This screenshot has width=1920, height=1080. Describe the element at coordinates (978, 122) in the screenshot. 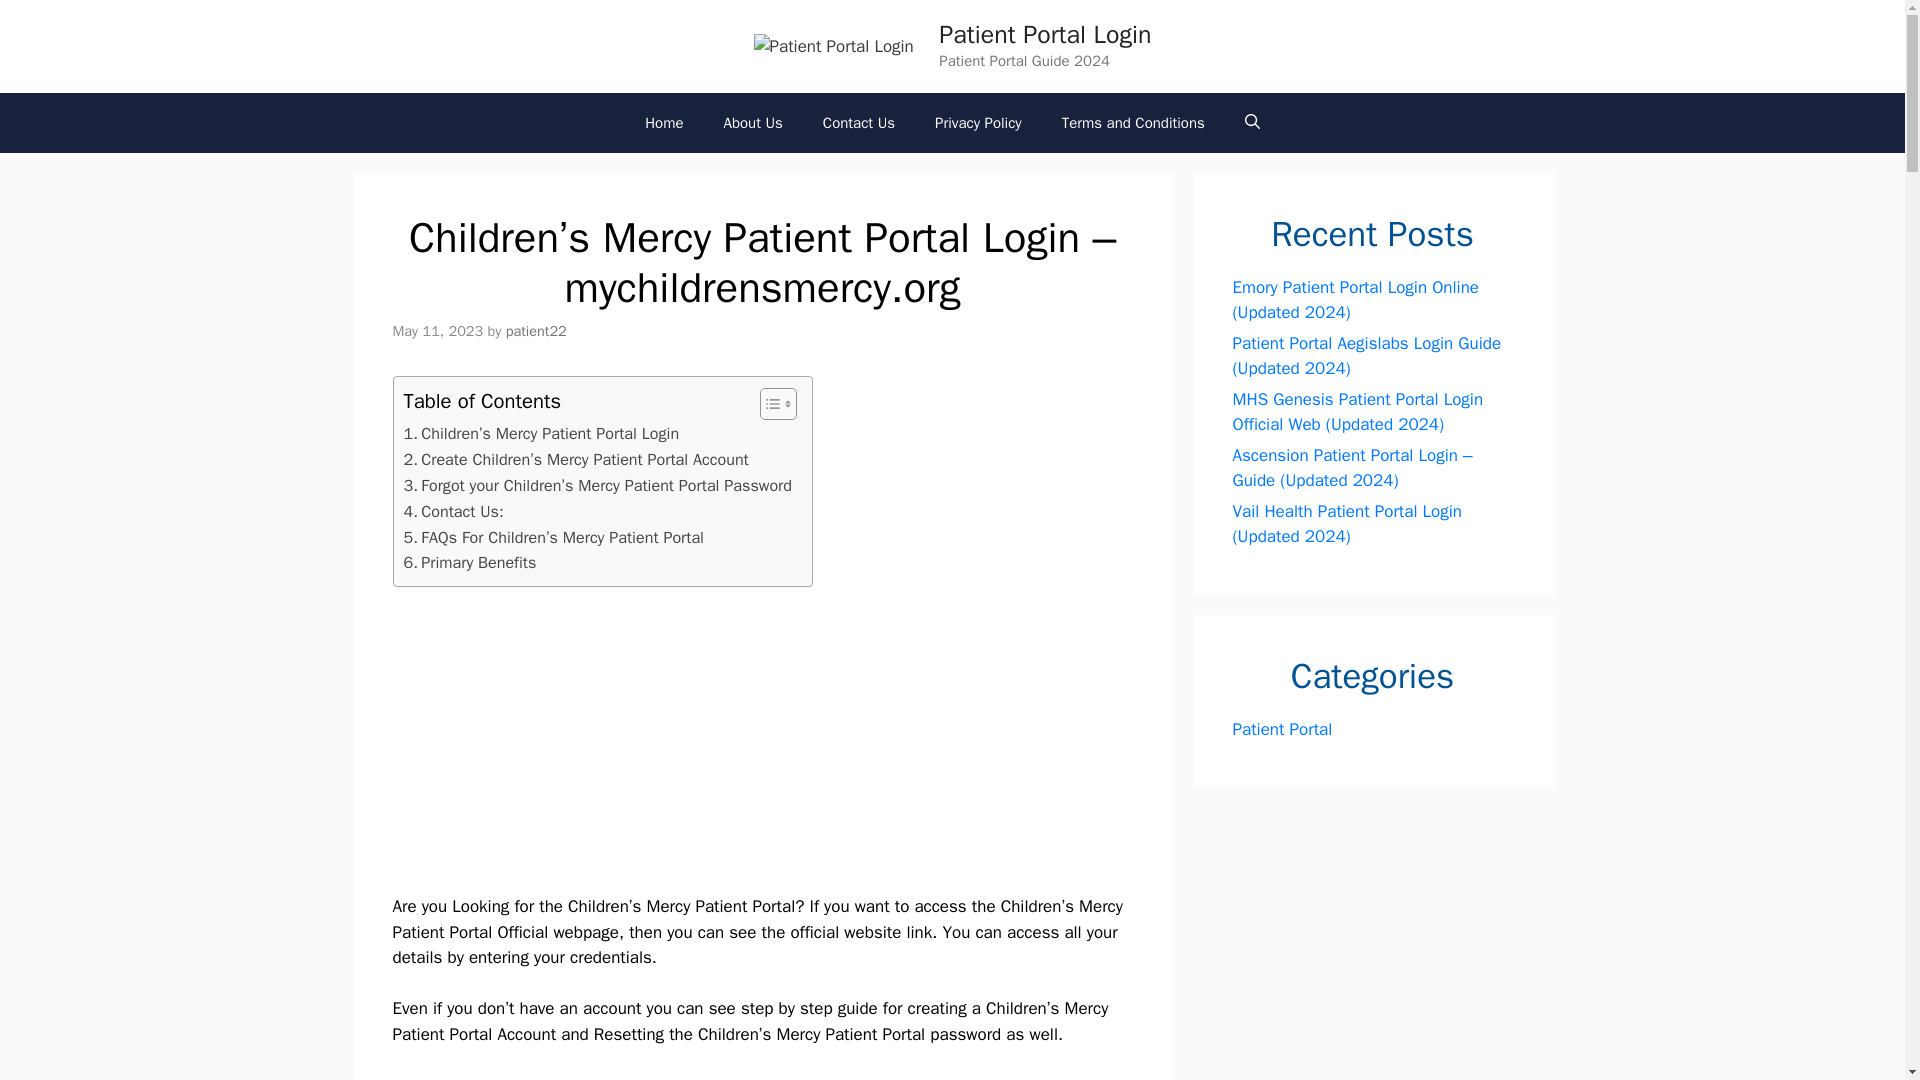

I see `Privacy Policy` at that location.